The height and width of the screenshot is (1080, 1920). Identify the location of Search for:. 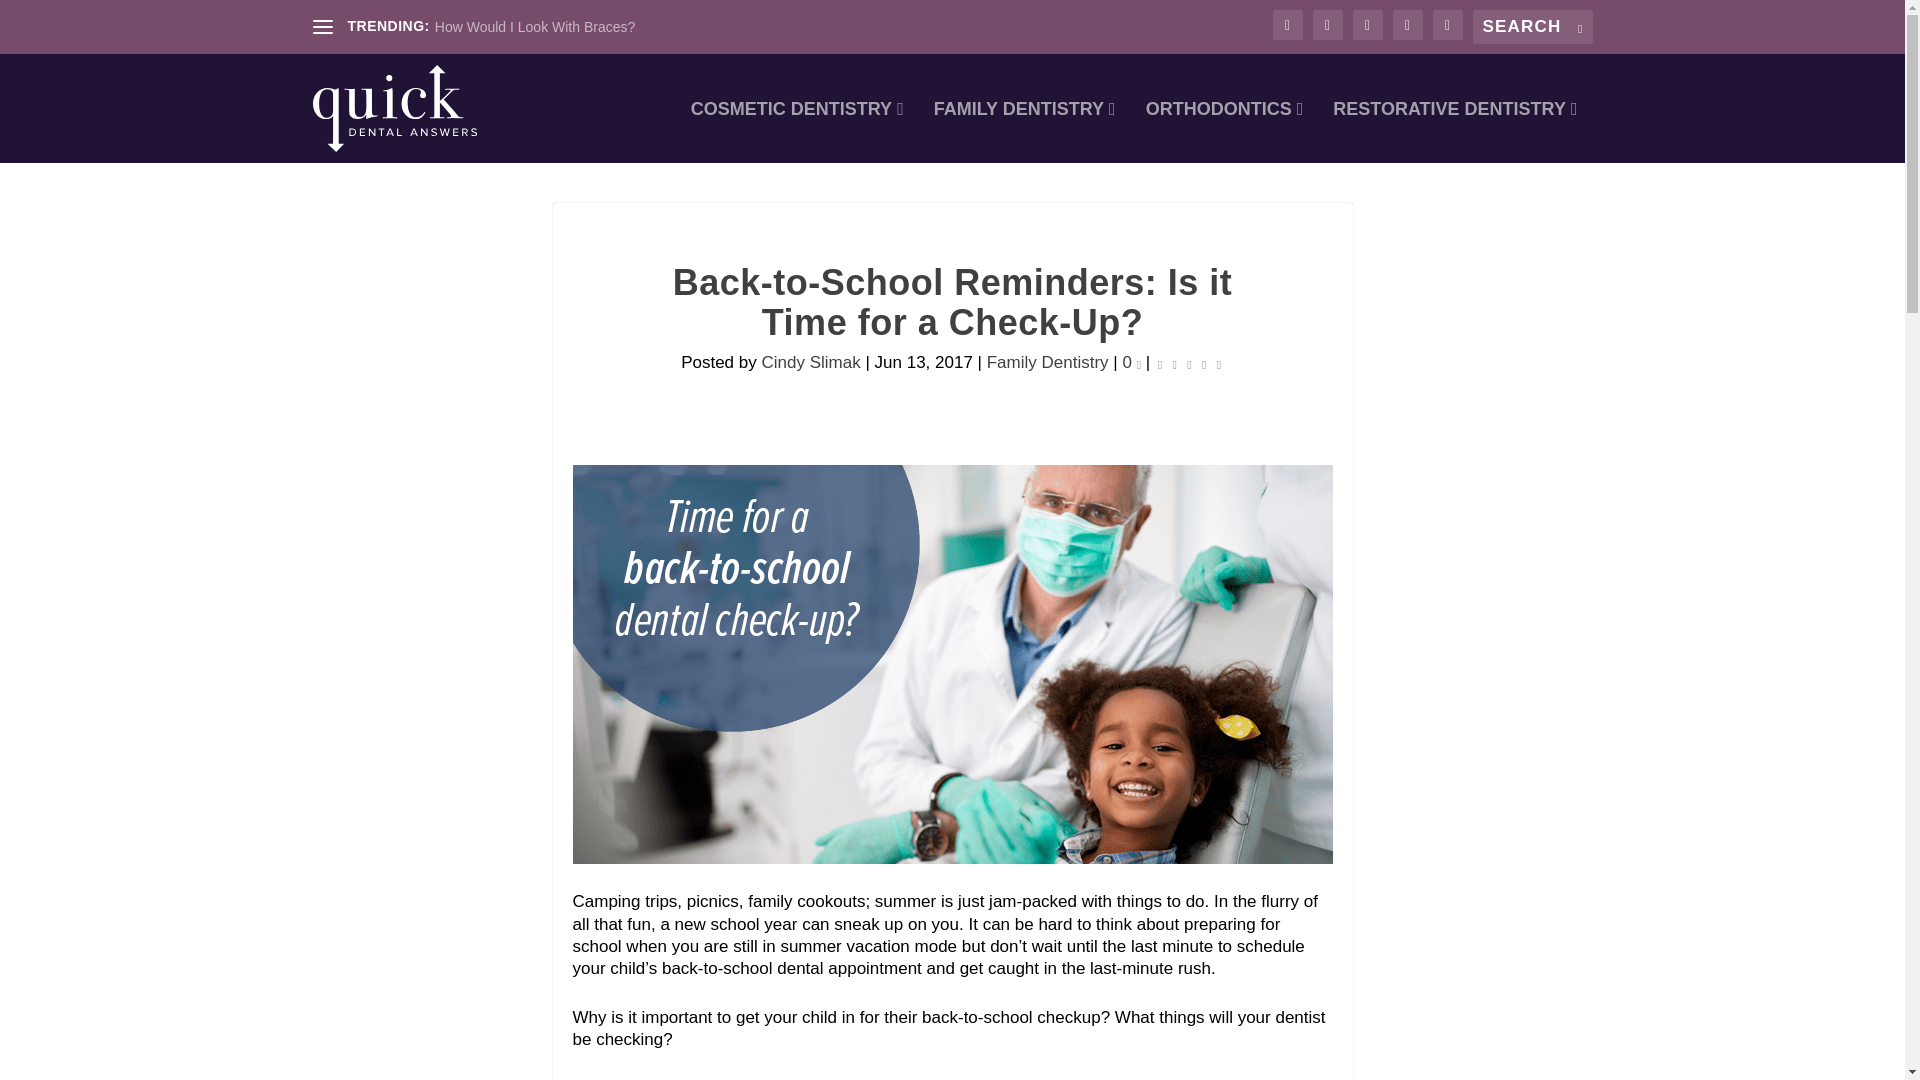
(1532, 26).